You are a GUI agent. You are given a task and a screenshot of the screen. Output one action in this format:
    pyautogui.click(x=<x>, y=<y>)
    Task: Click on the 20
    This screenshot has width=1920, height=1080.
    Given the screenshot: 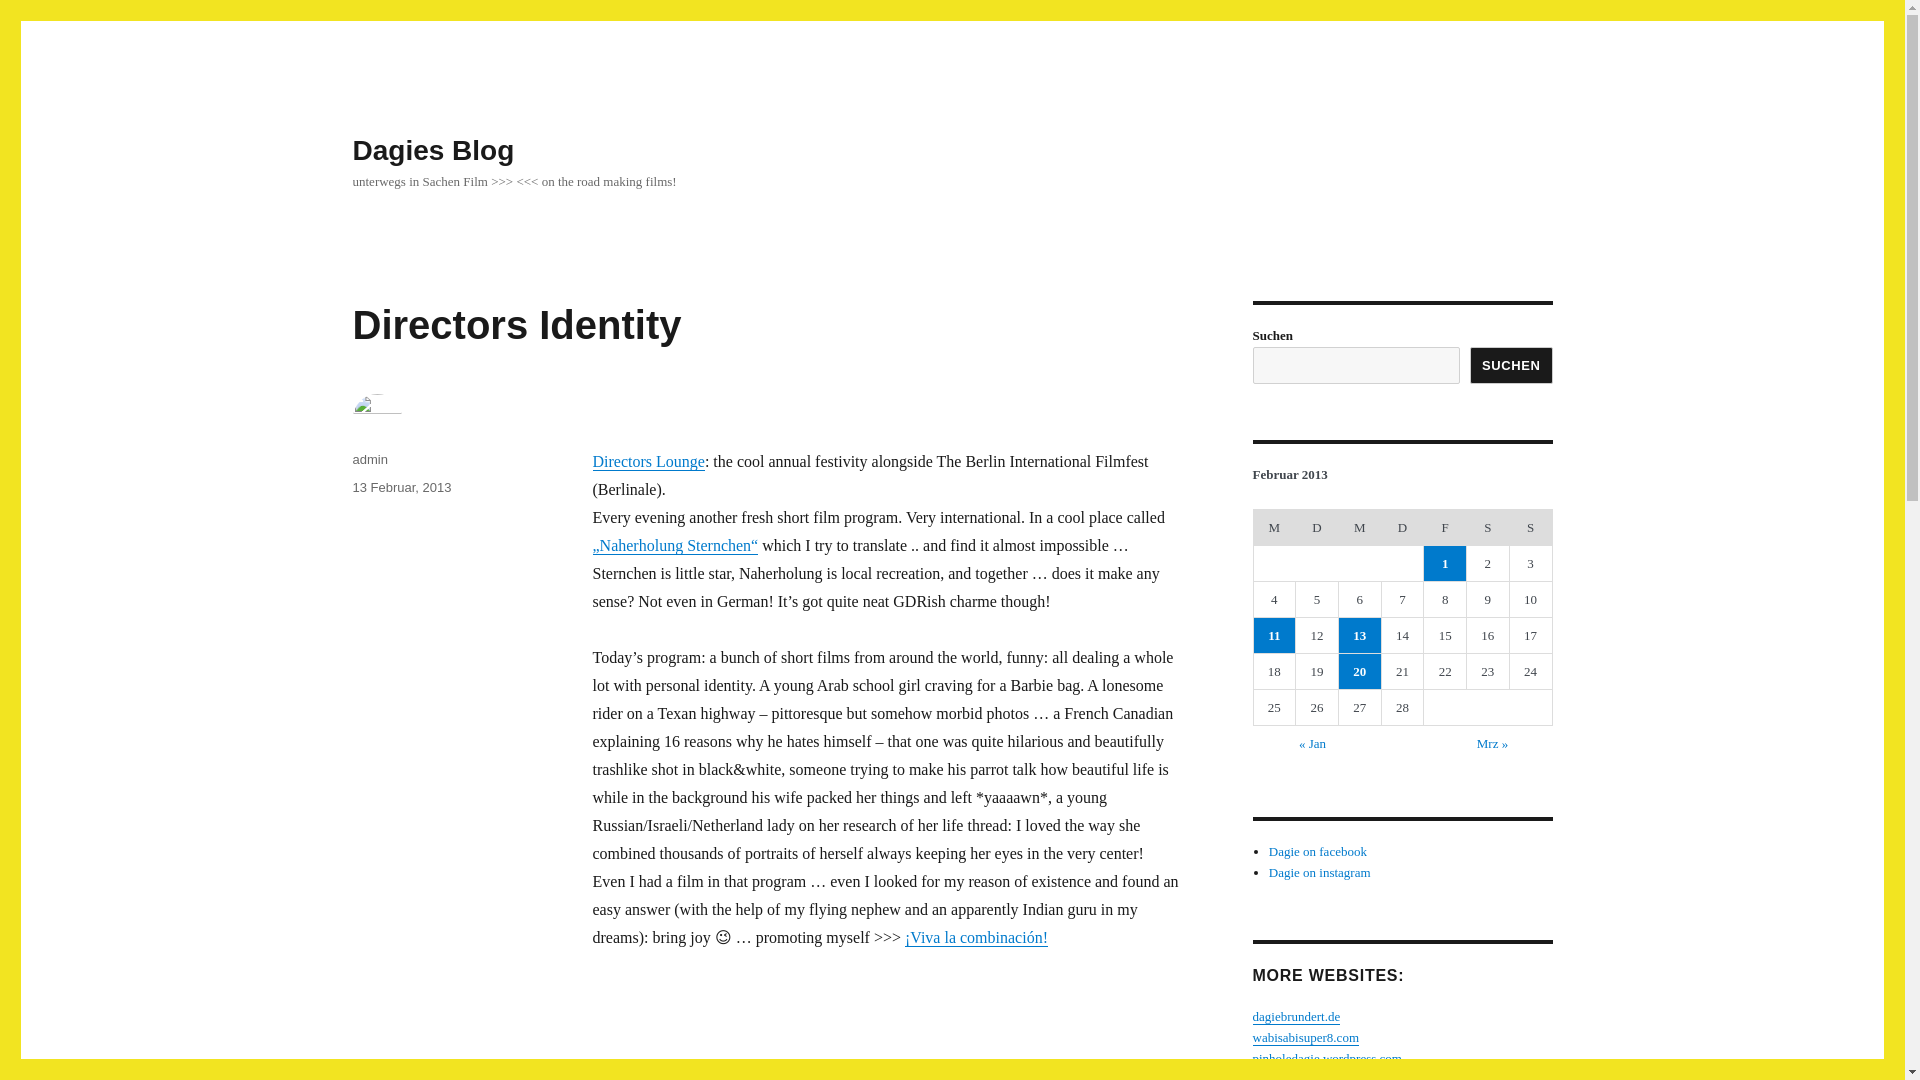 What is the action you would take?
    pyautogui.click(x=1359, y=672)
    